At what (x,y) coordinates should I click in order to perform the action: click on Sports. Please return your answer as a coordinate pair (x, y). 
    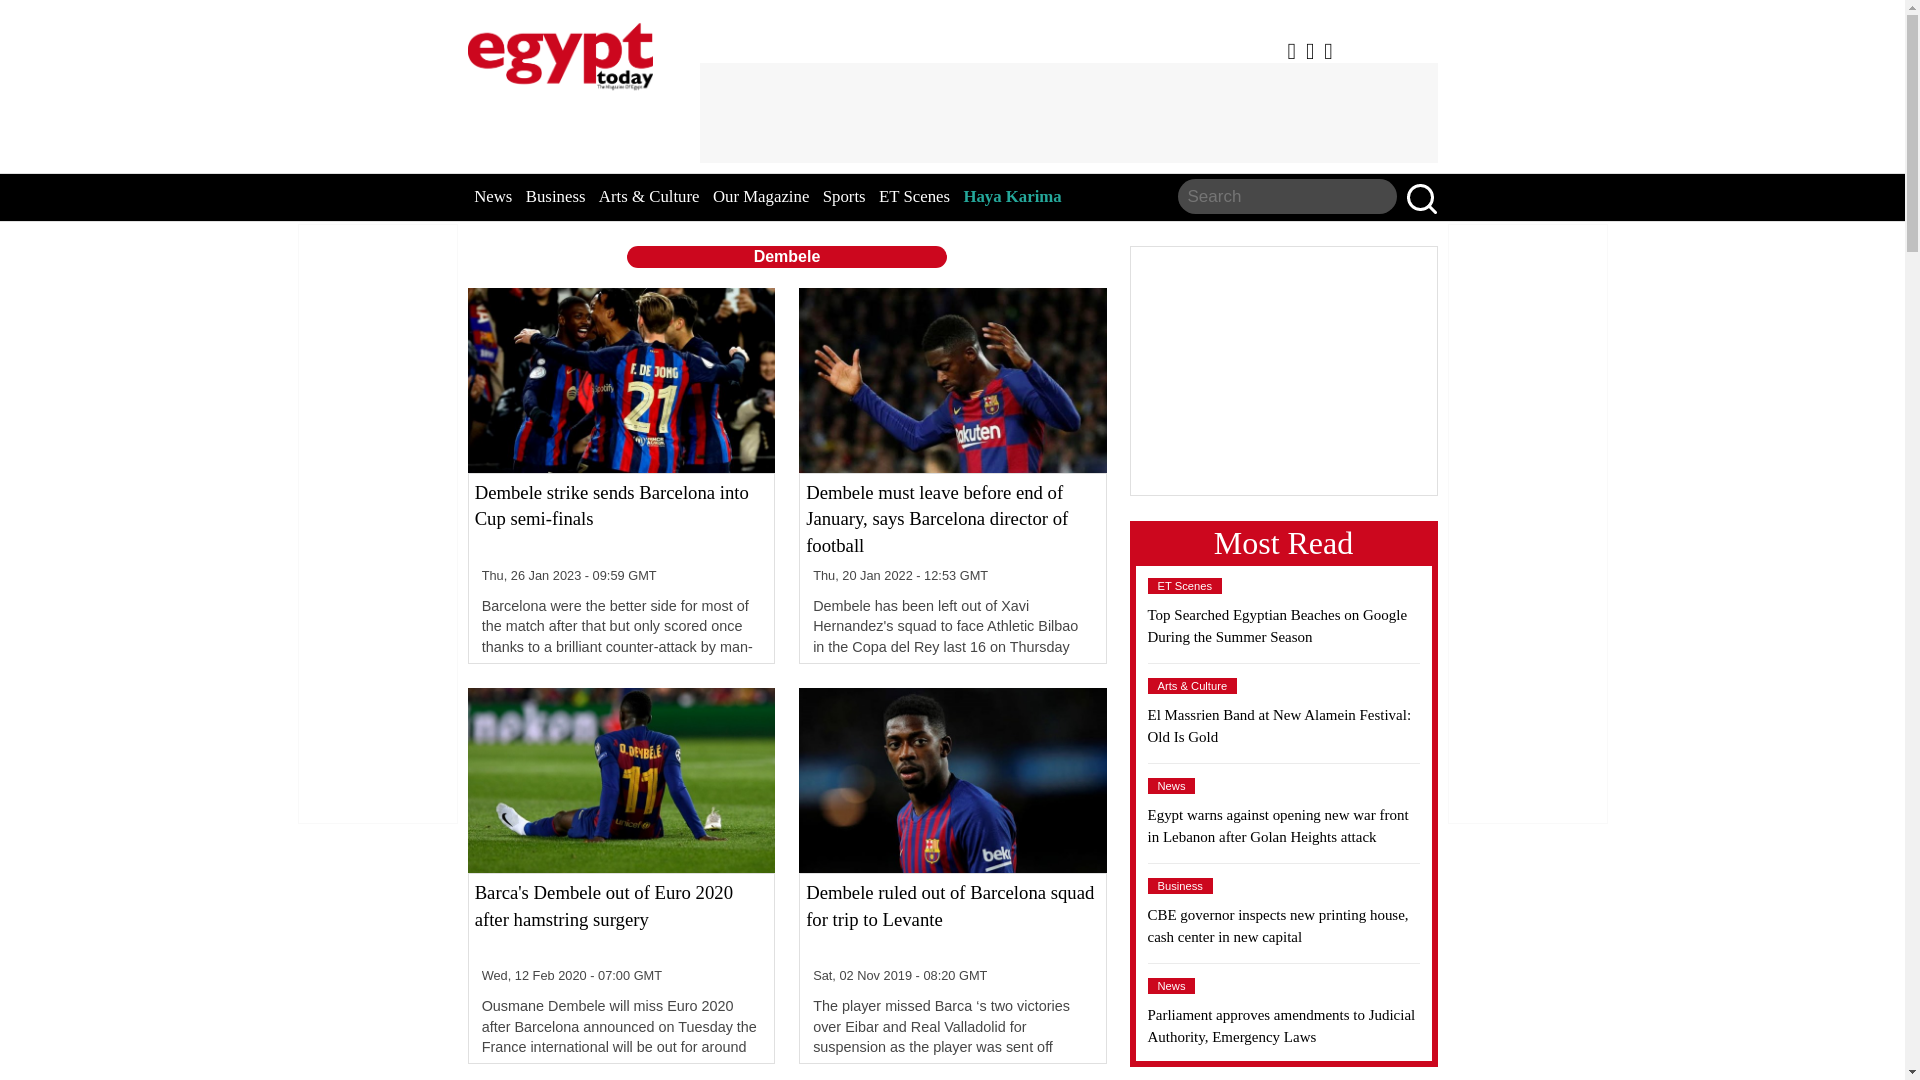
    Looking at the image, I should click on (844, 197).